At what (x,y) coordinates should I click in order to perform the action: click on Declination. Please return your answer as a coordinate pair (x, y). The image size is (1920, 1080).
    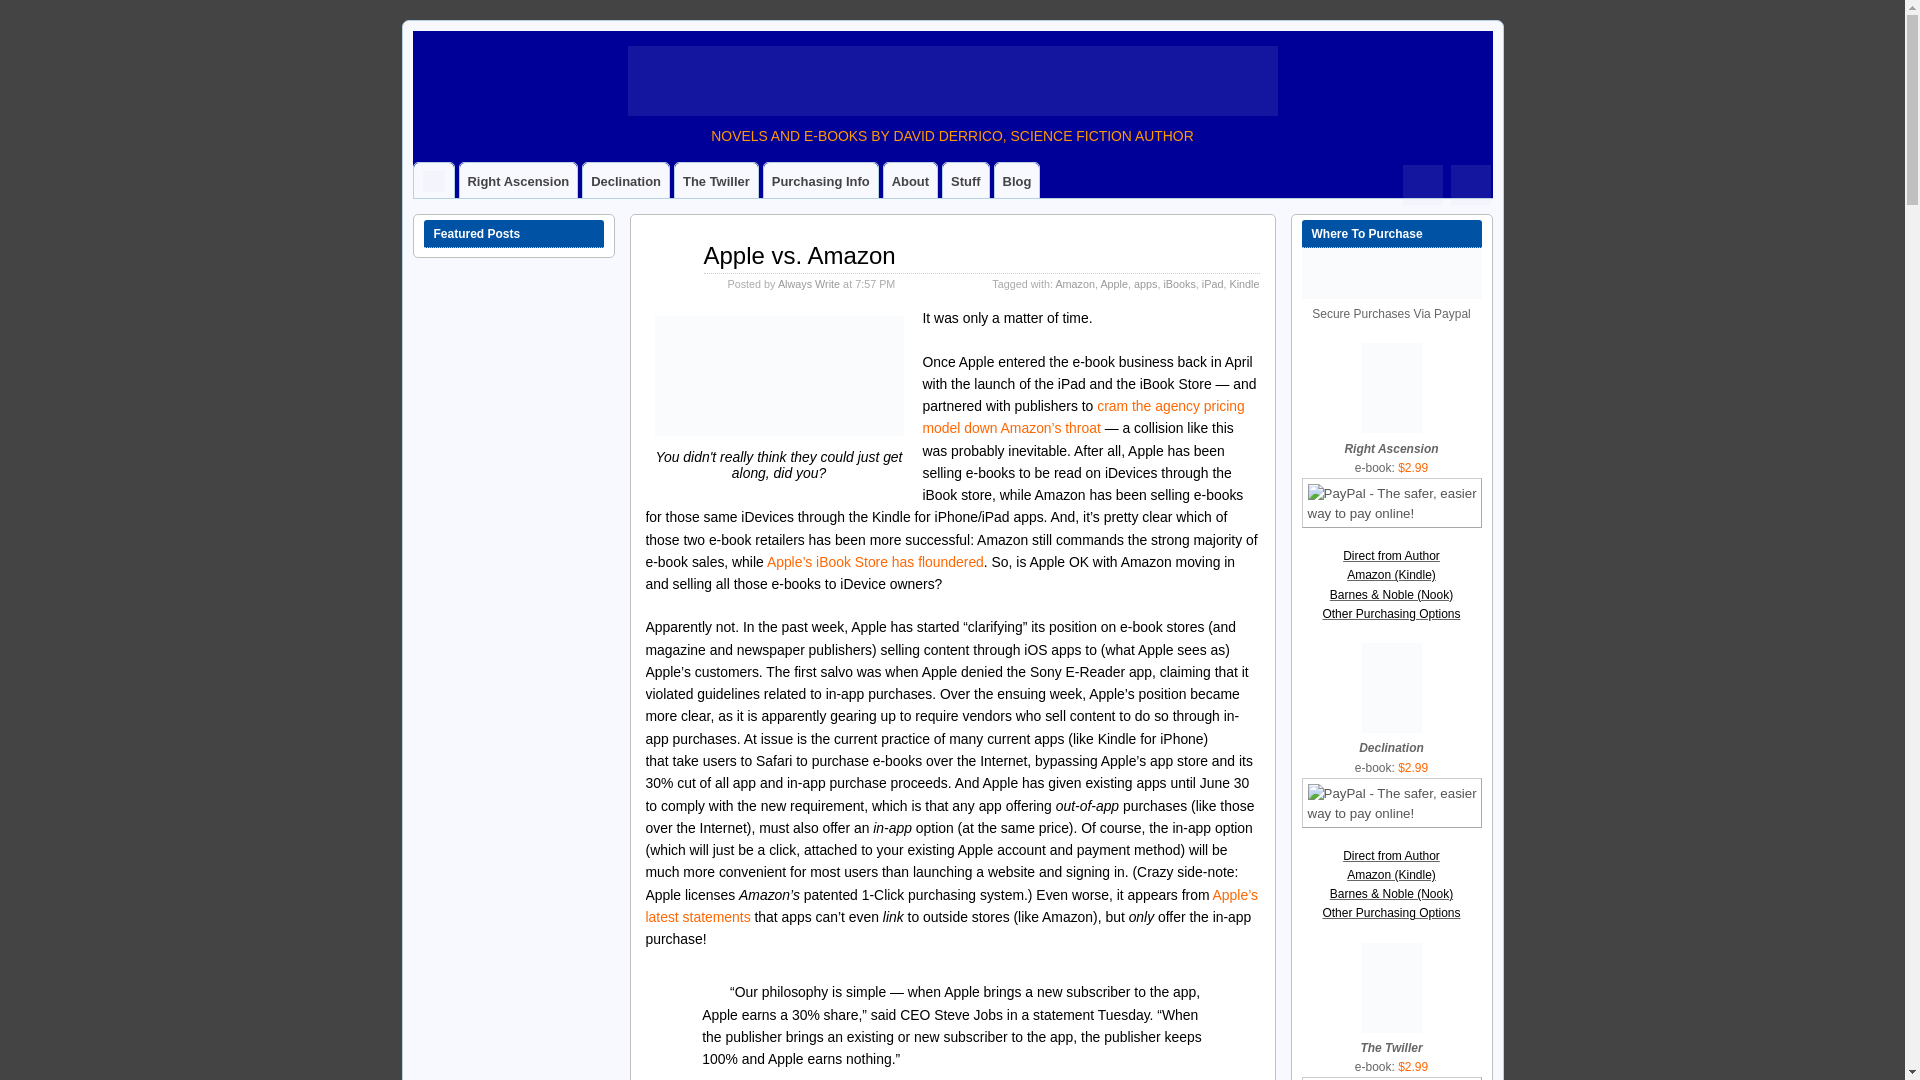
    Looking at the image, I should click on (626, 180).